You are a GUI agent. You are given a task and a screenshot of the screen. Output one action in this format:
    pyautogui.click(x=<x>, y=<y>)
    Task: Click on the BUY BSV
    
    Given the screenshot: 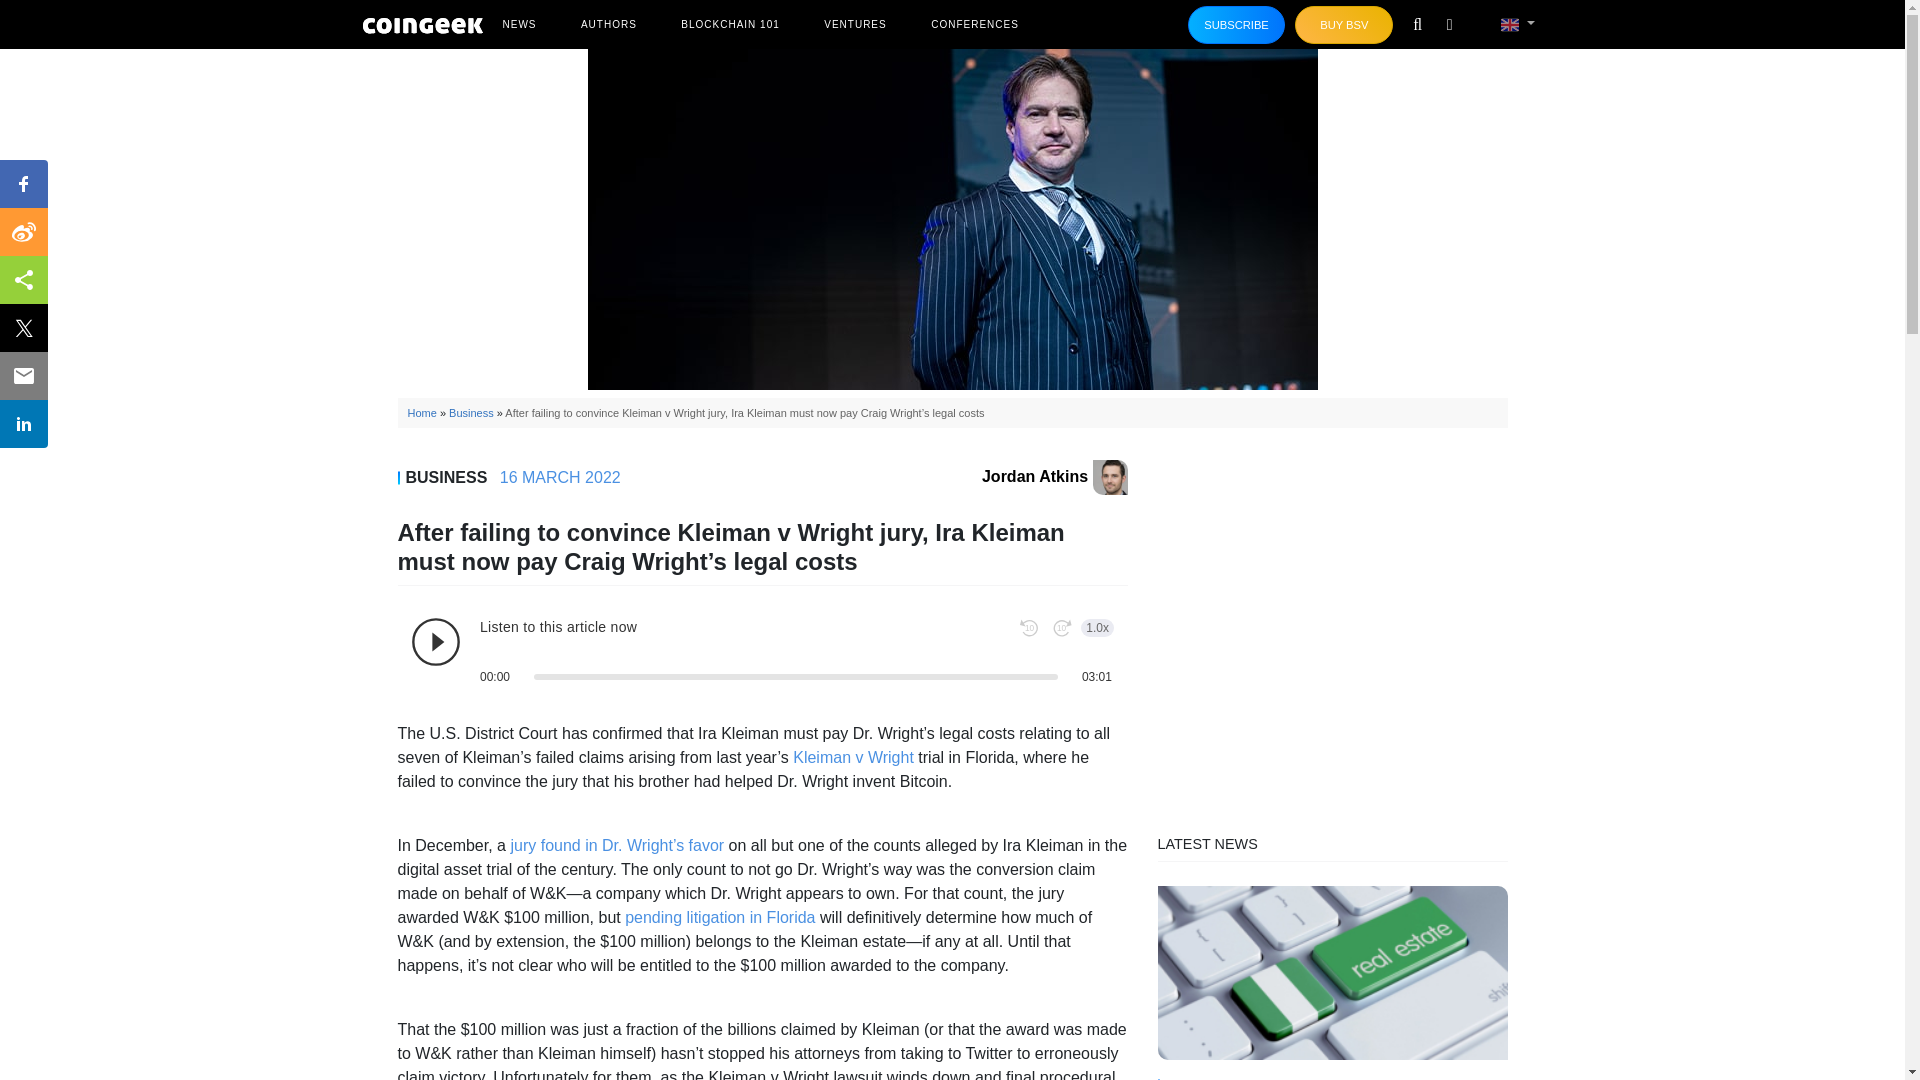 What is the action you would take?
    pyautogui.click(x=1344, y=25)
    